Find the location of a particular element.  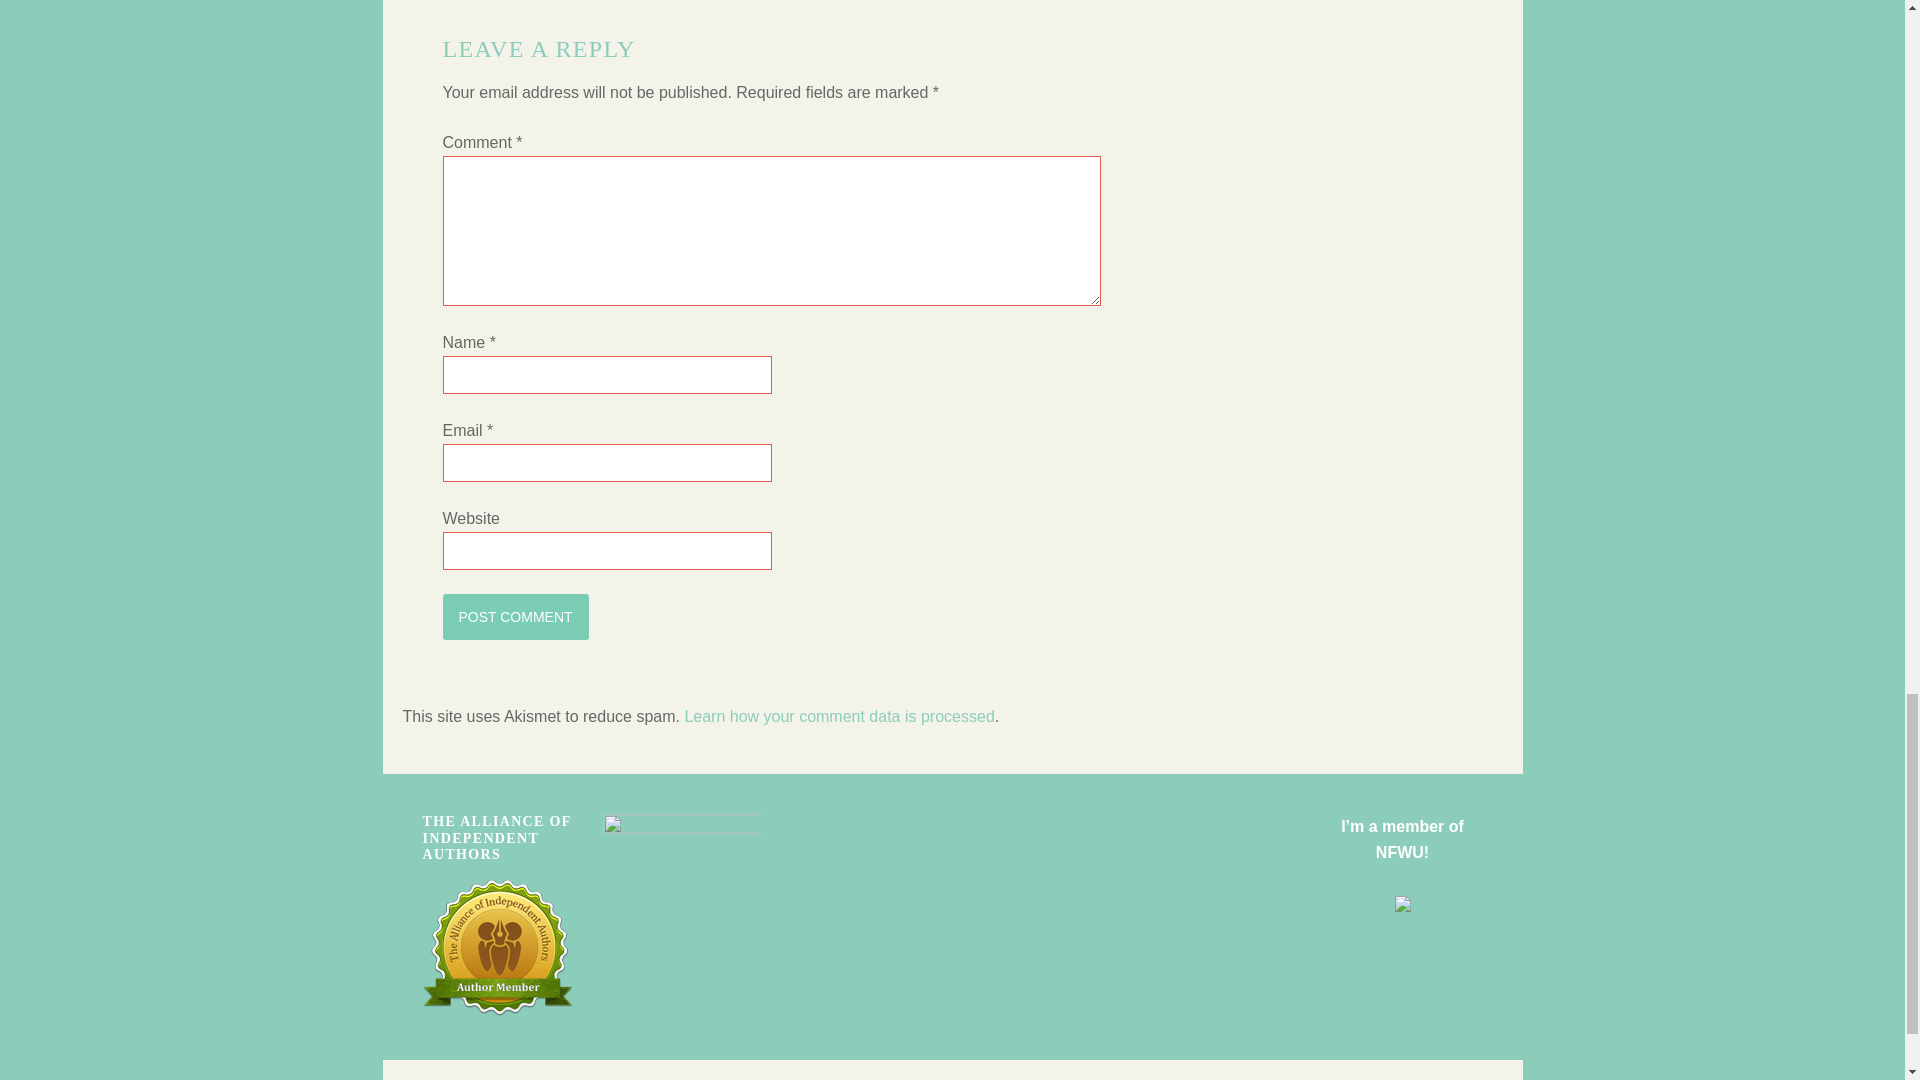

Elevate Your Storytelling is located at coordinates (682, 828).